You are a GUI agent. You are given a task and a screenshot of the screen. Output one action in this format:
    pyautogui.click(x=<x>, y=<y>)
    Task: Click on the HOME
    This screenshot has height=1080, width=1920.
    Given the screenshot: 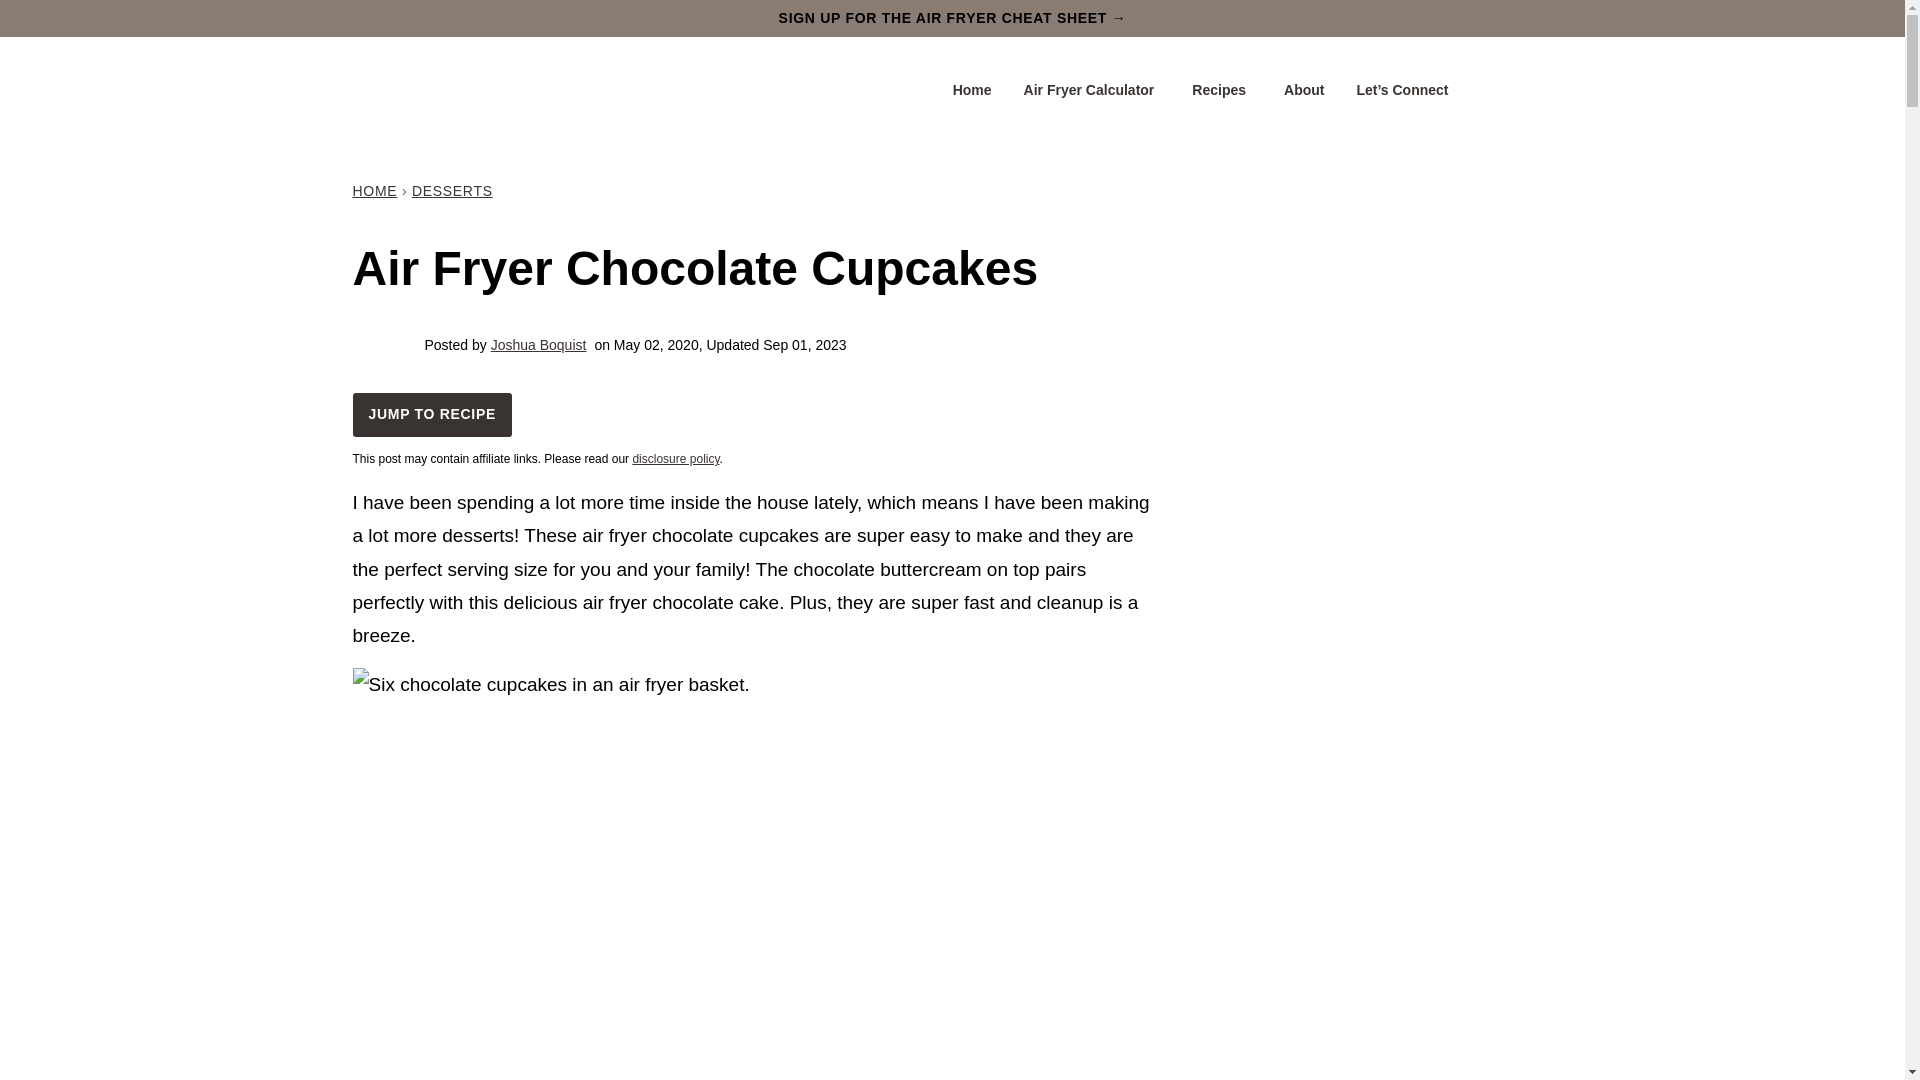 What is the action you would take?
    pyautogui.click(x=374, y=190)
    